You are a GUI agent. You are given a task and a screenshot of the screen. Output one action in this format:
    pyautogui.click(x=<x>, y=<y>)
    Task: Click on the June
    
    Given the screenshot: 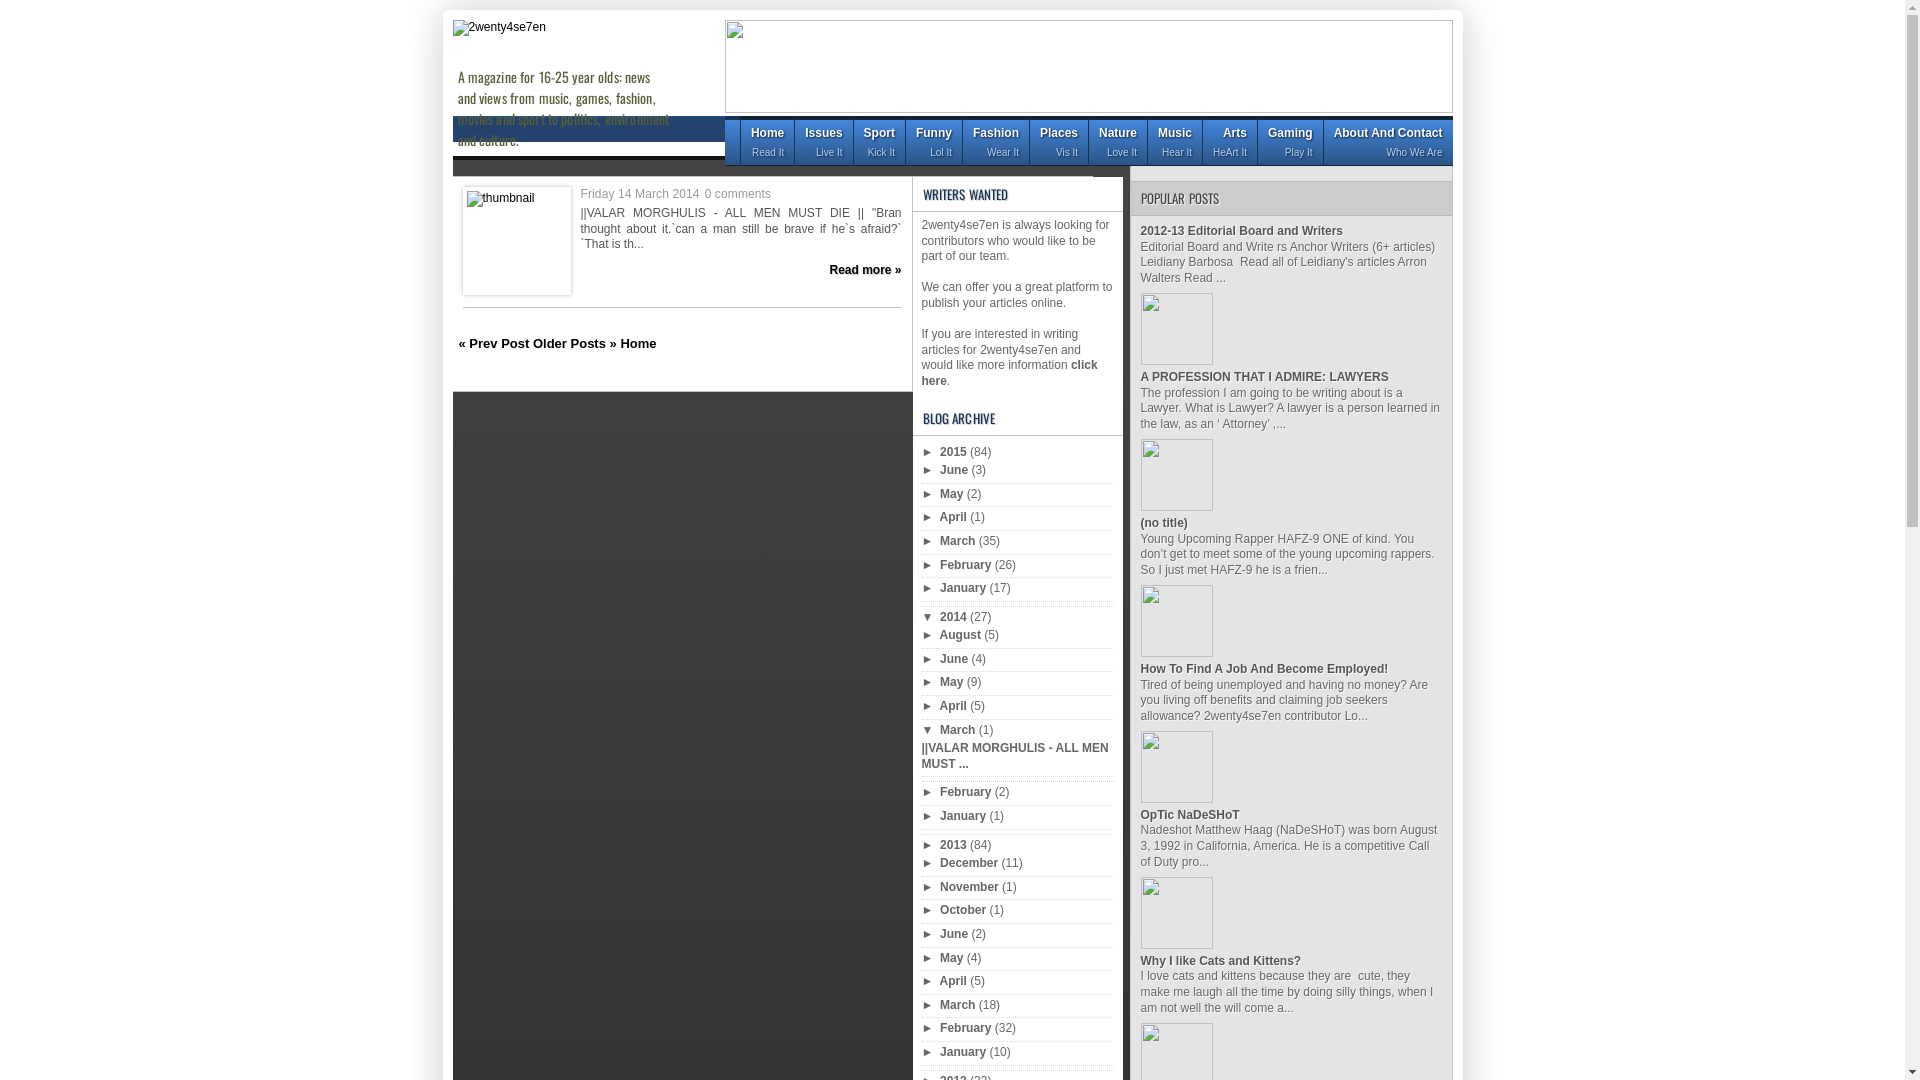 What is the action you would take?
    pyautogui.click(x=956, y=934)
    